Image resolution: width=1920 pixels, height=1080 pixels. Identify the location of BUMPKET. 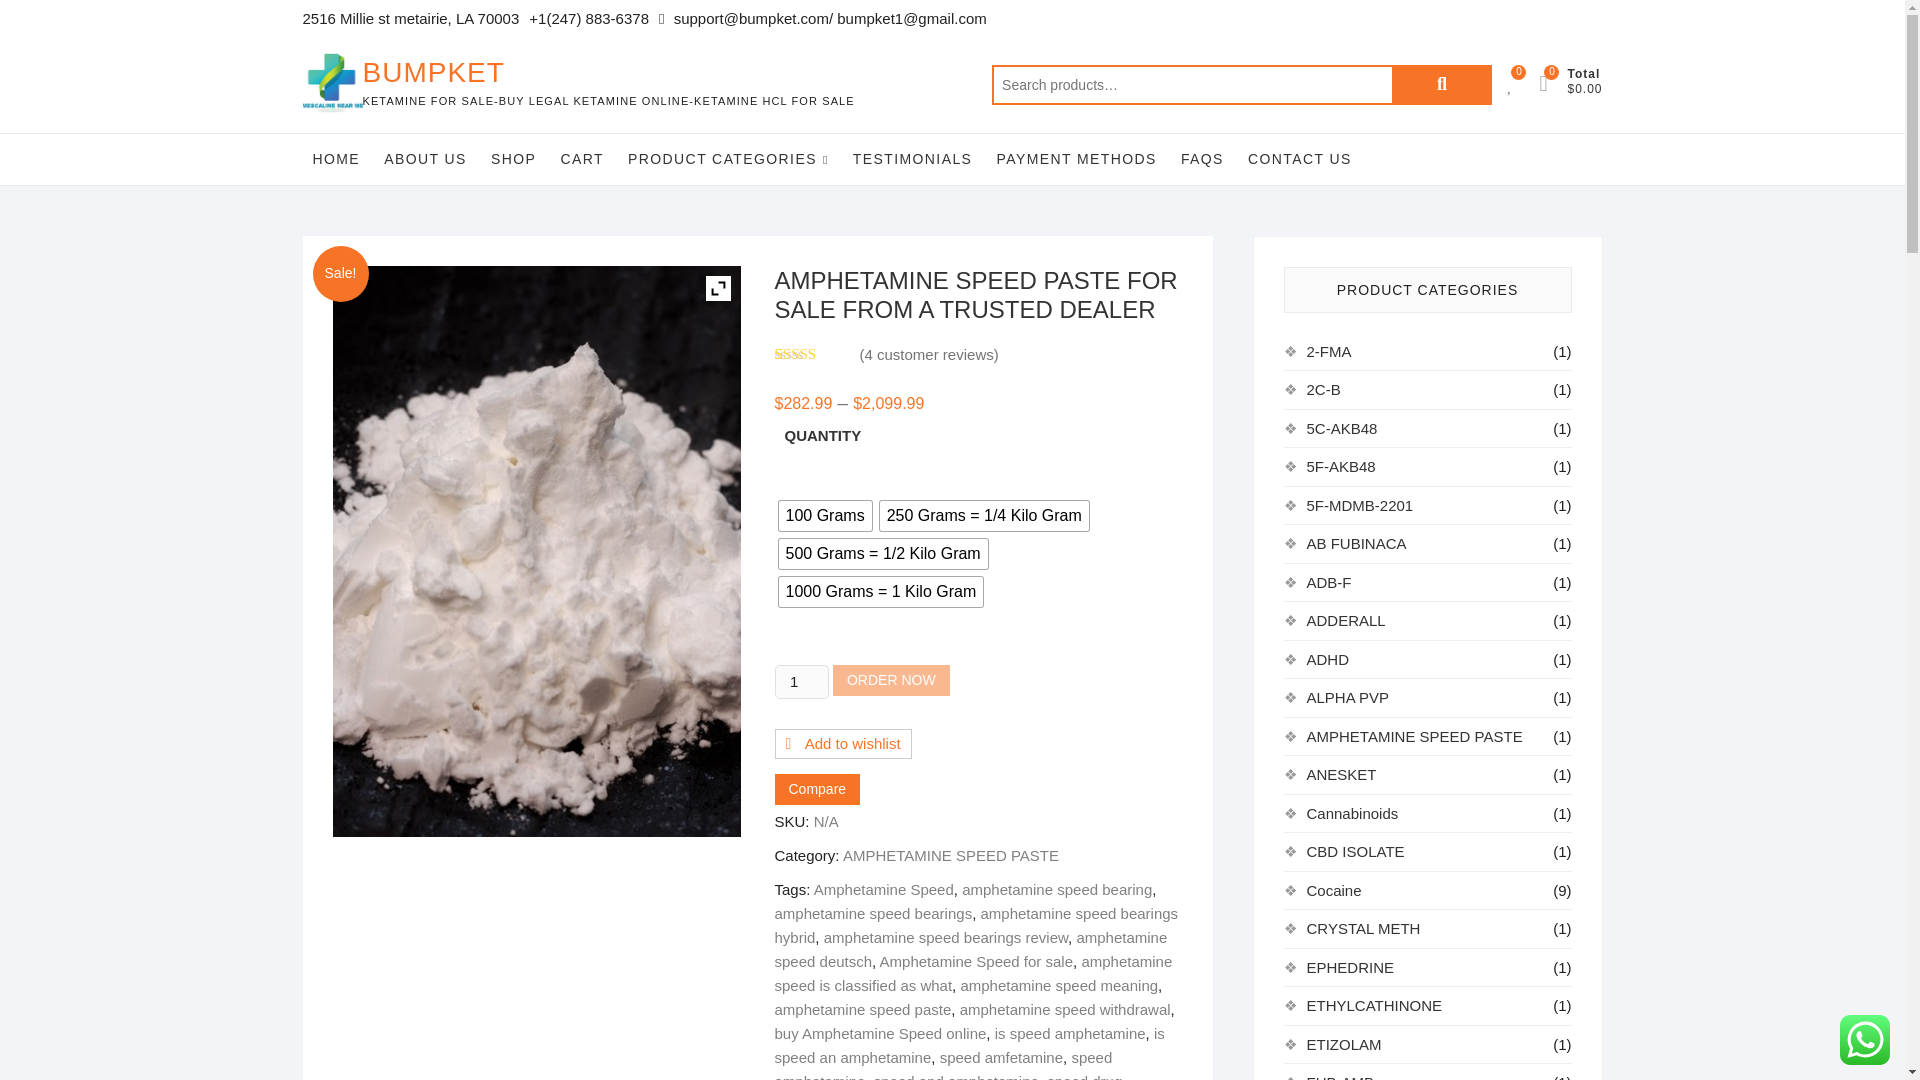
(608, 72).